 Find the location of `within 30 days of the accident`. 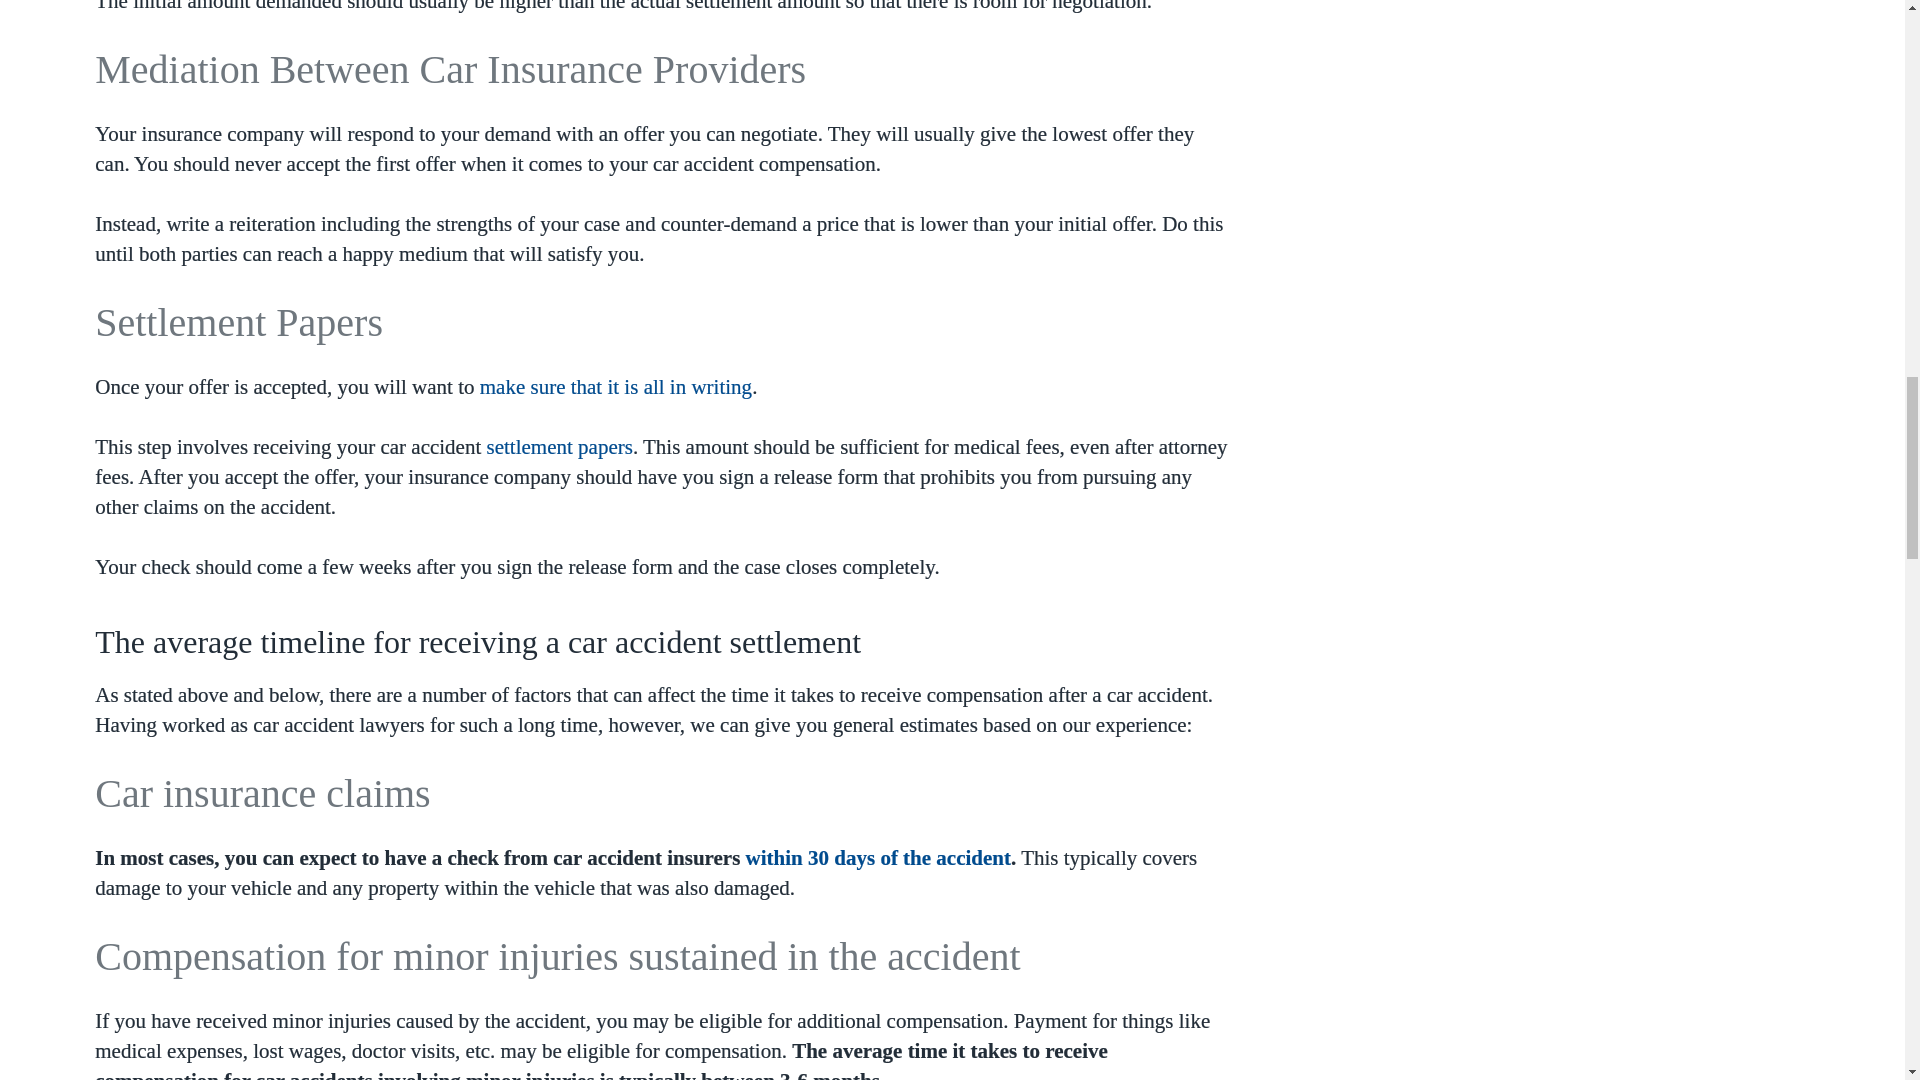

within 30 days of the accident is located at coordinates (878, 858).